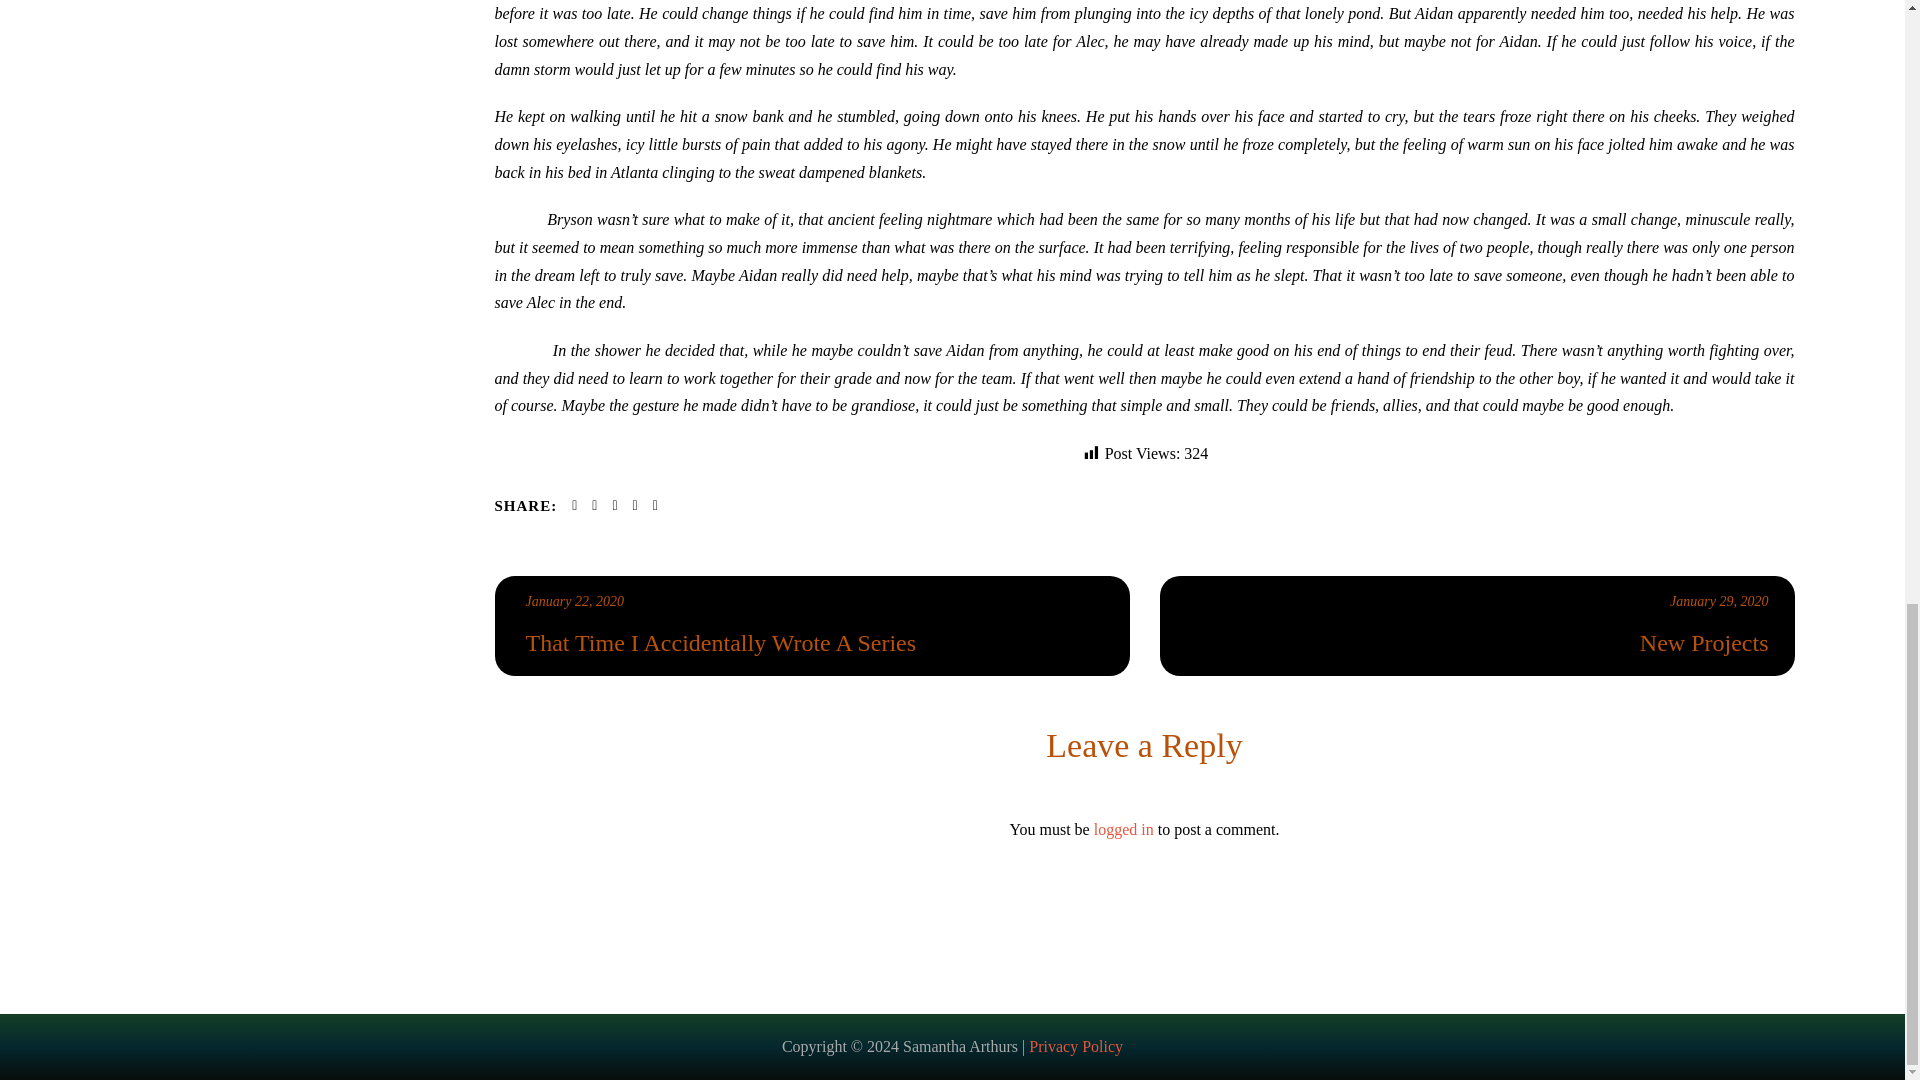 The image size is (1920, 1080). Describe the element at coordinates (1124, 829) in the screenshot. I see `logged in` at that location.